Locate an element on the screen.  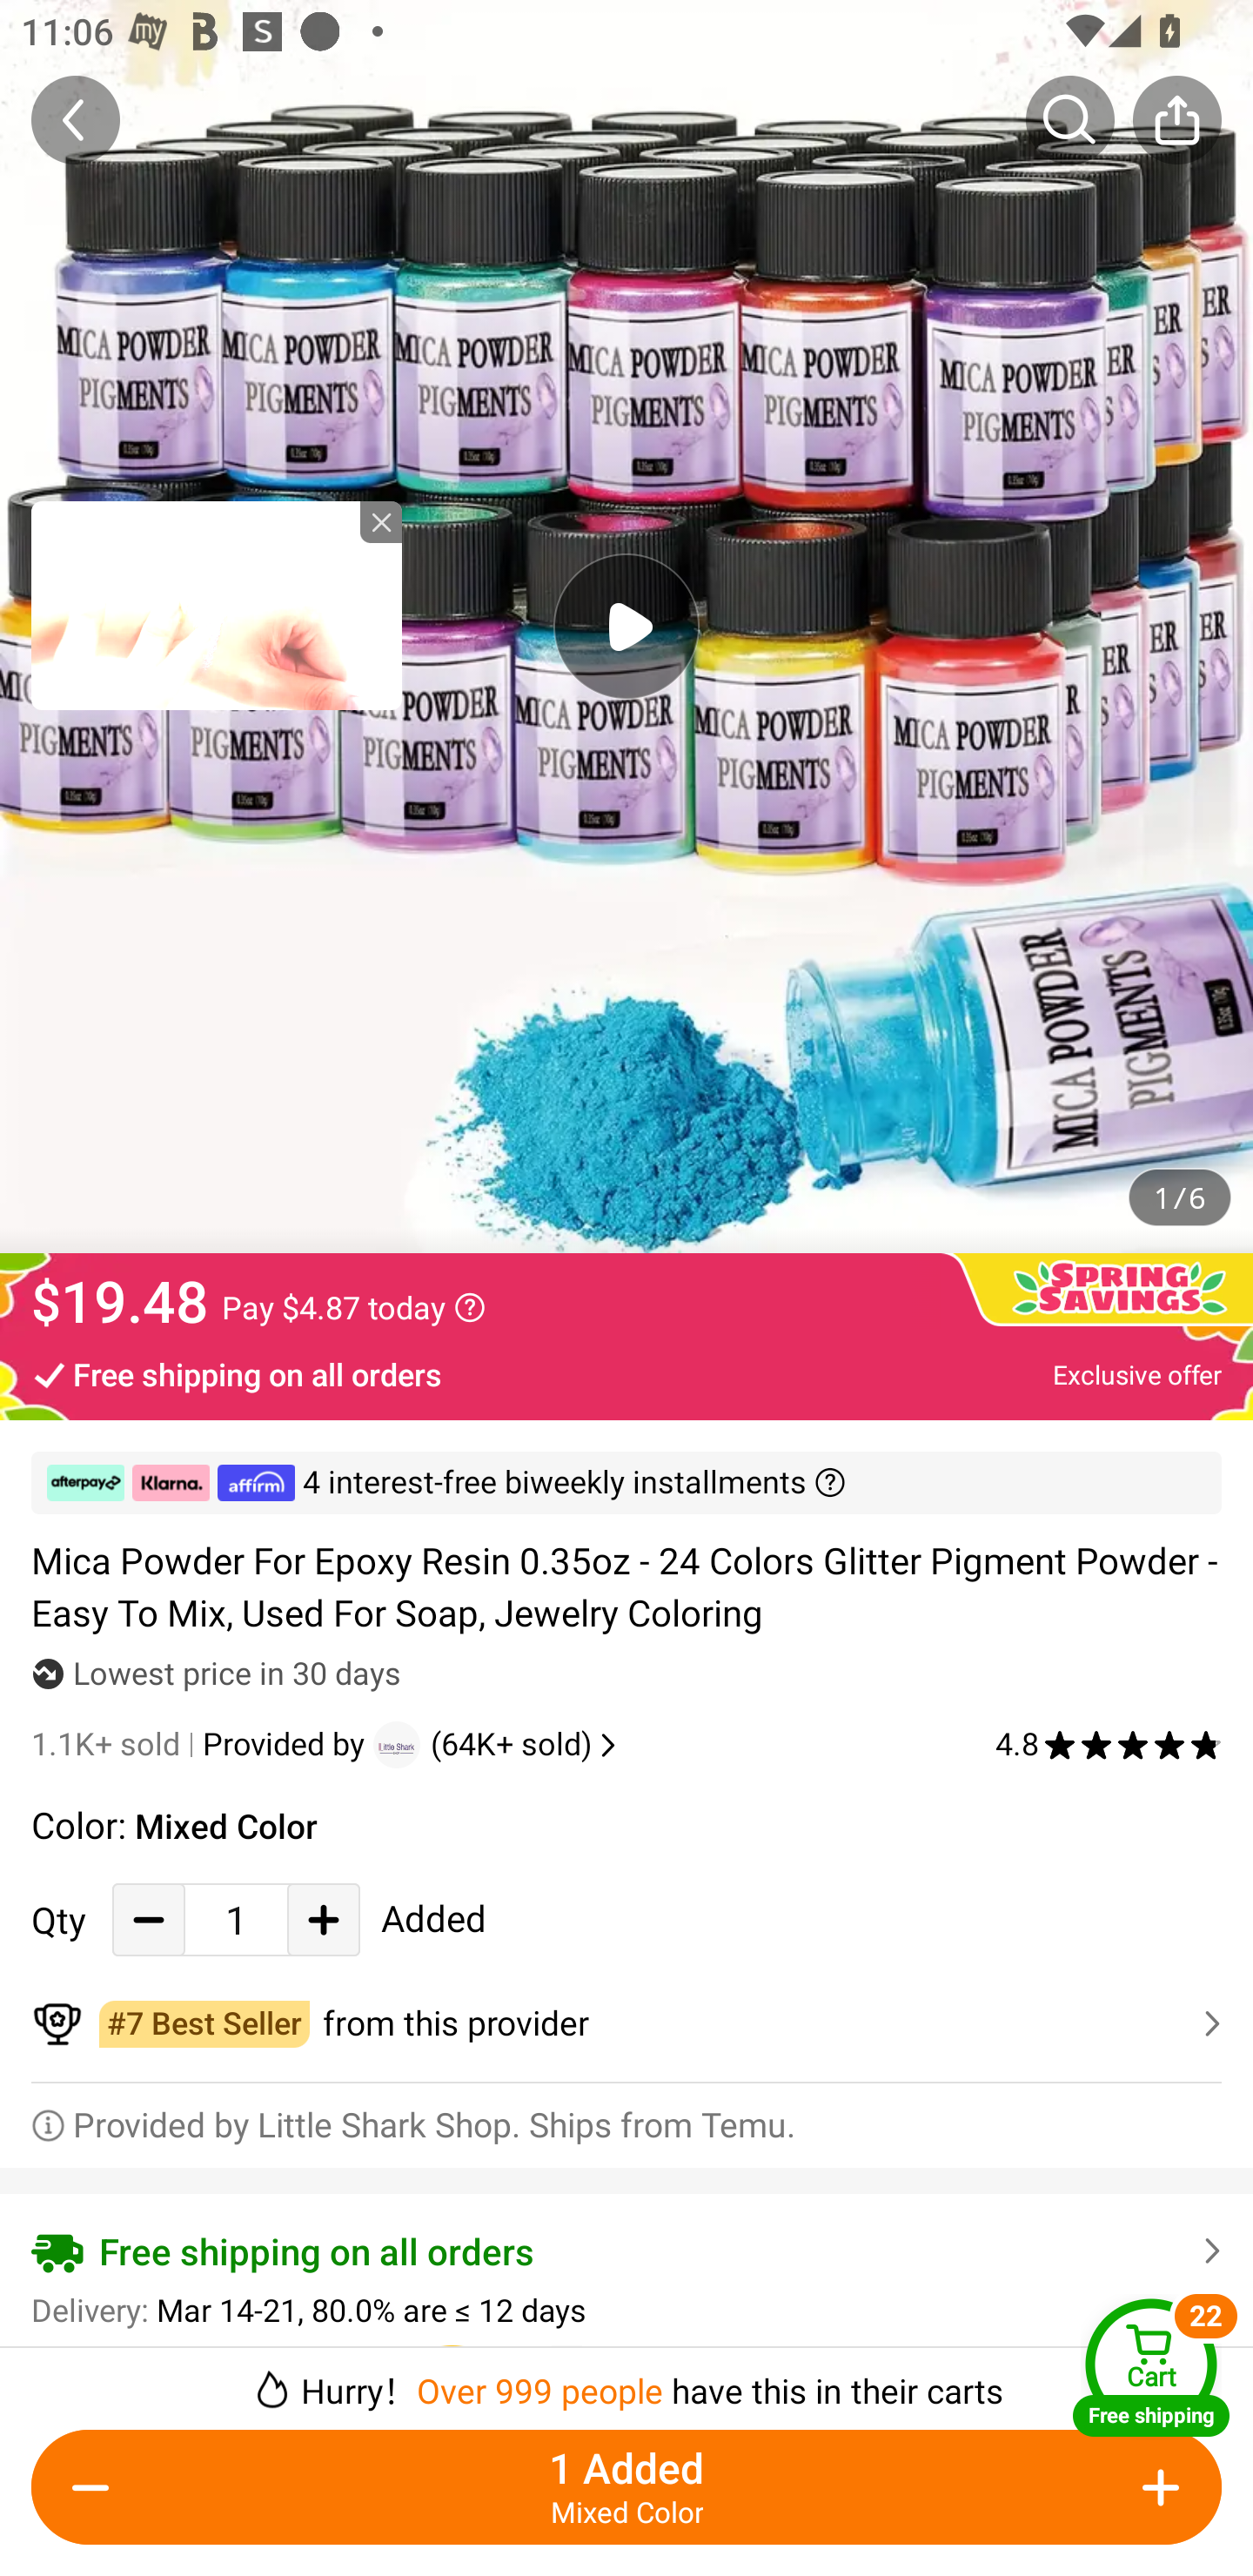
Pay $4.87 today   is located at coordinates (353, 1307).